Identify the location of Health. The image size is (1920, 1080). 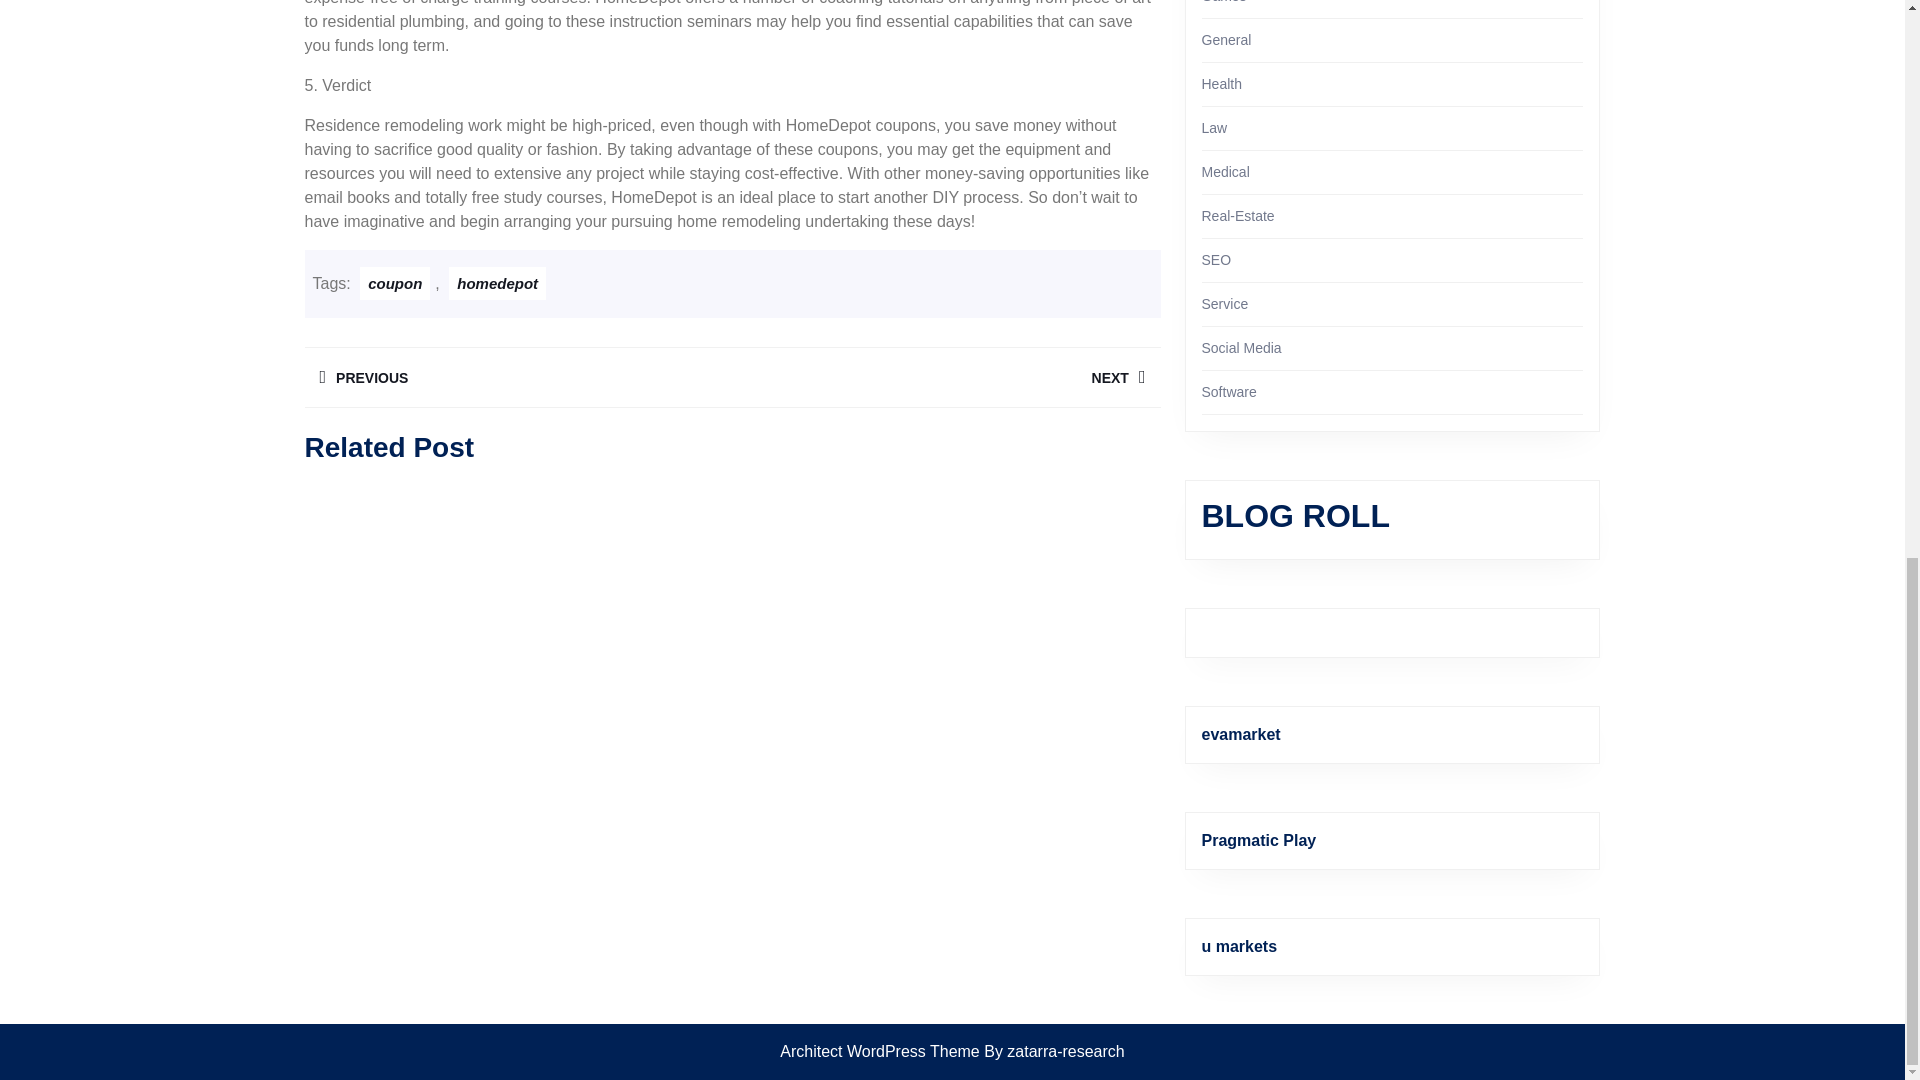
(1226, 40).